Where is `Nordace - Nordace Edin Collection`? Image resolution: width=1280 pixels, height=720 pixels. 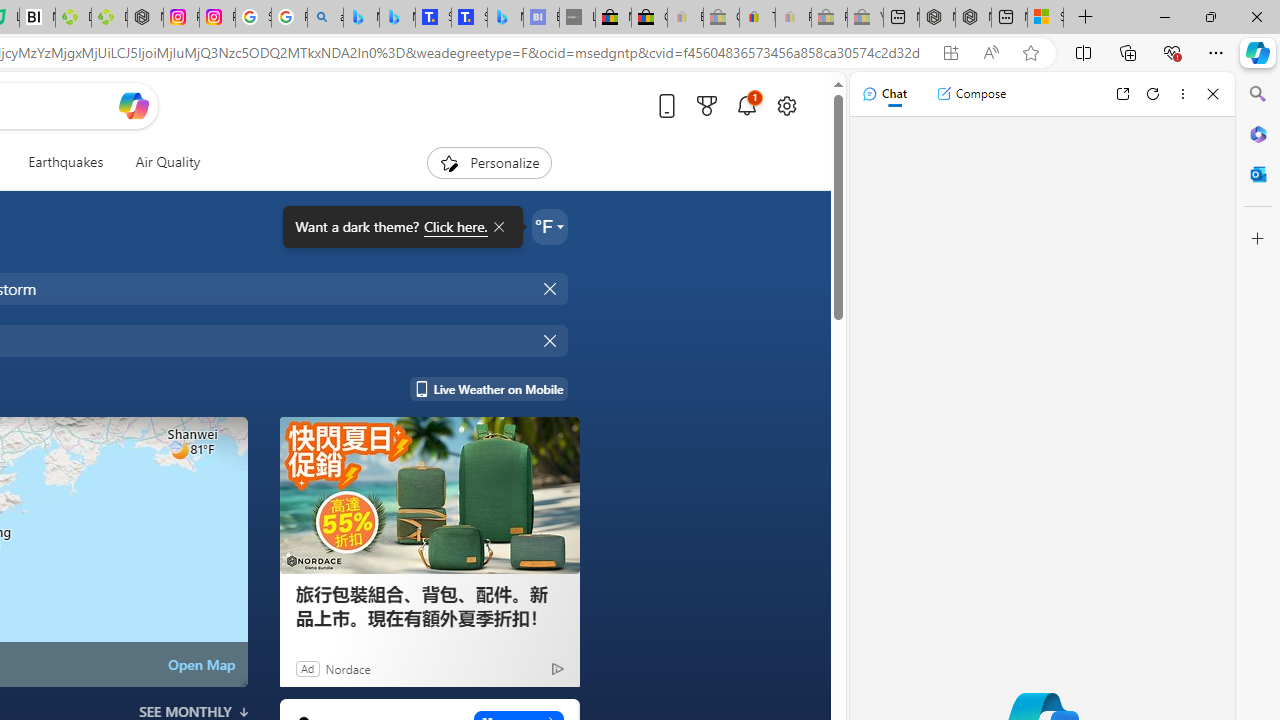
Nordace - Nordace Edin Collection is located at coordinates (145, 18).